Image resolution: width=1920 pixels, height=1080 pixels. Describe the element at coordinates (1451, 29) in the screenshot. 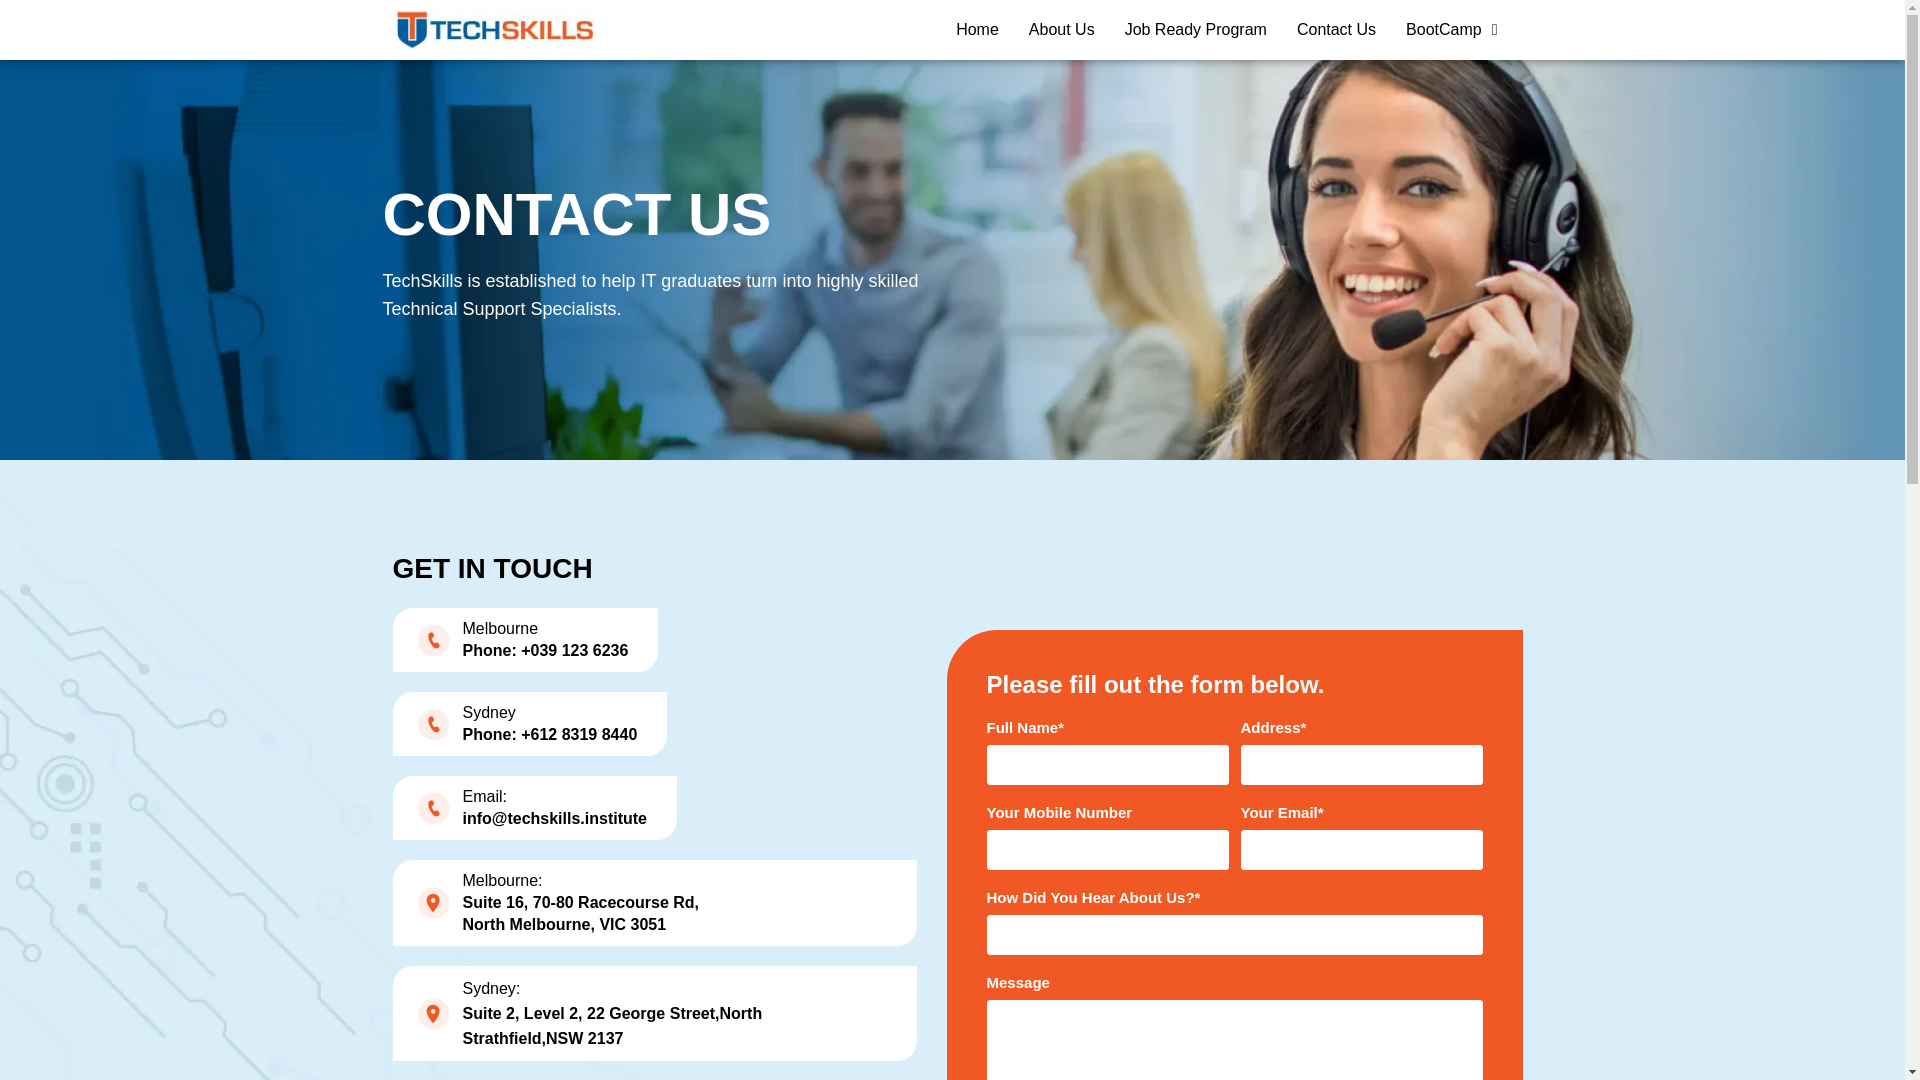

I see `BootCamp` at that location.